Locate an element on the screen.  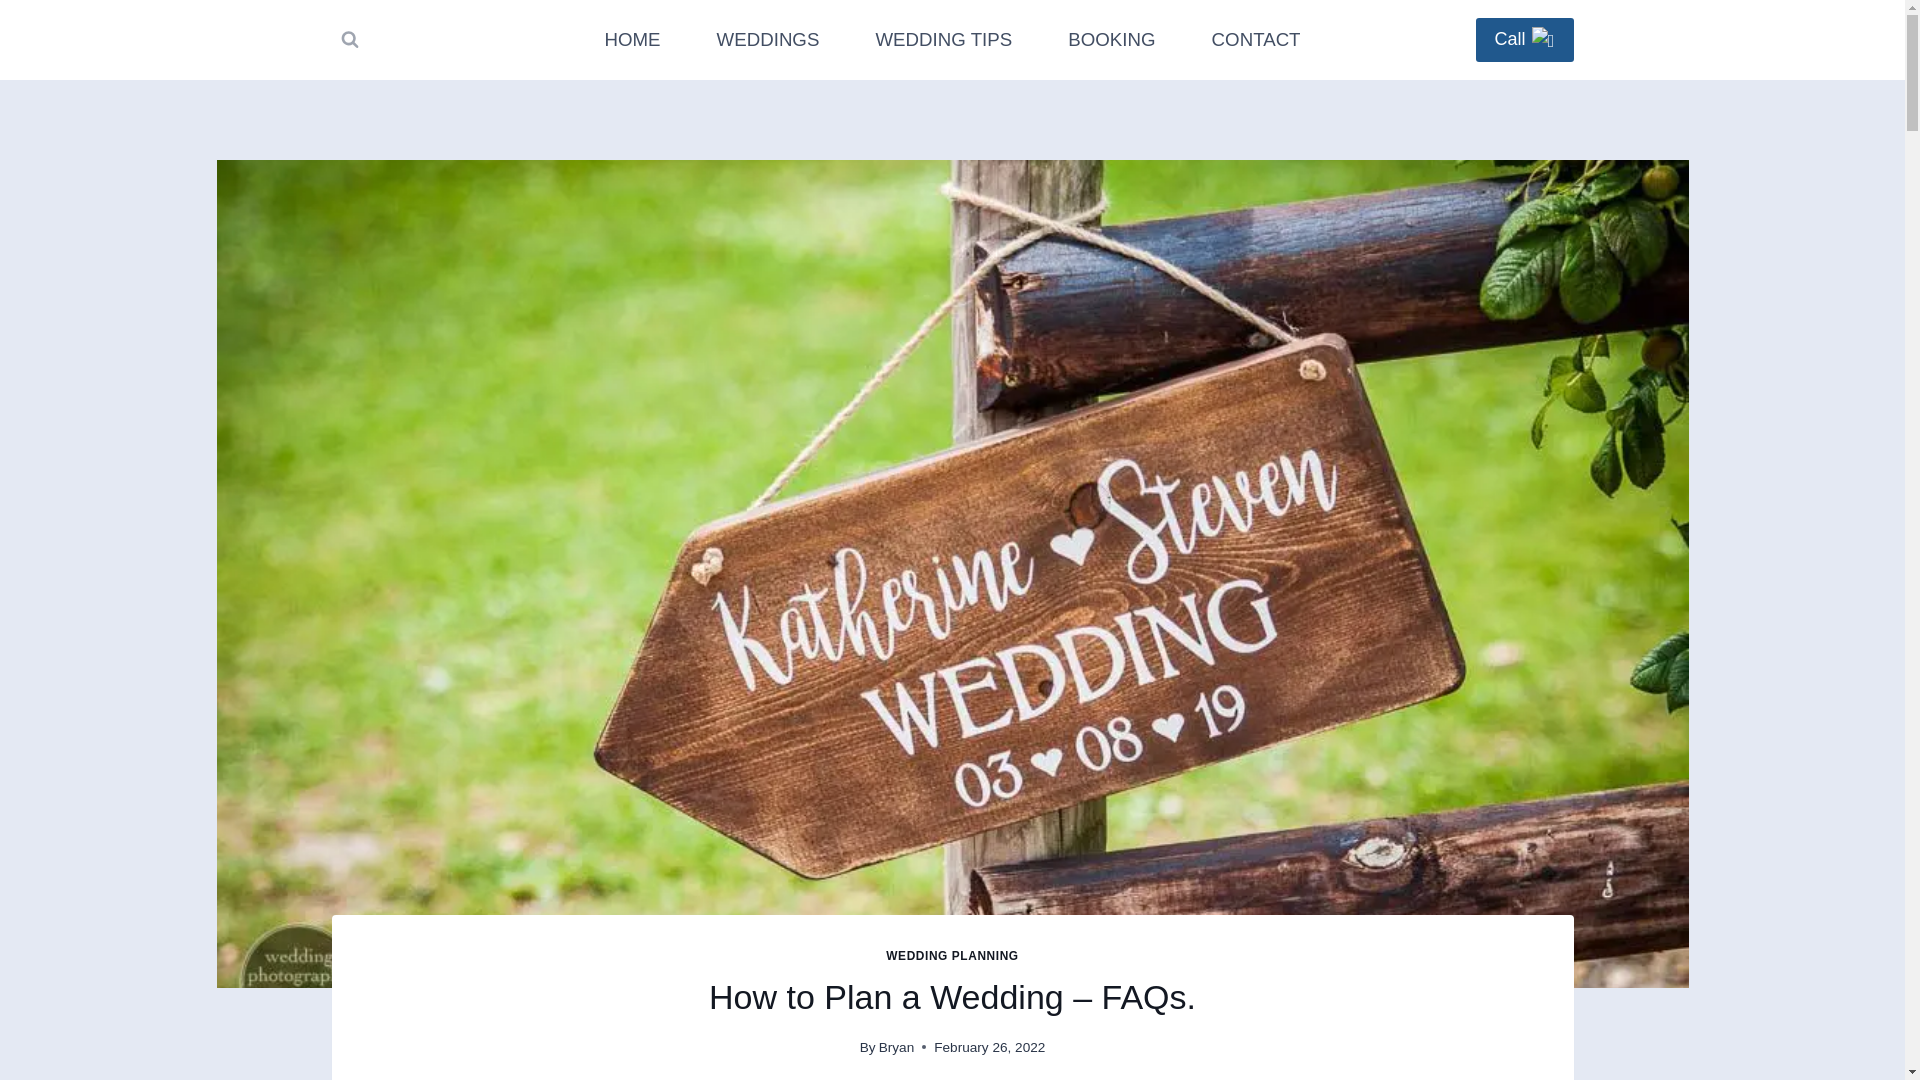
HOME is located at coordinates (632, 40).